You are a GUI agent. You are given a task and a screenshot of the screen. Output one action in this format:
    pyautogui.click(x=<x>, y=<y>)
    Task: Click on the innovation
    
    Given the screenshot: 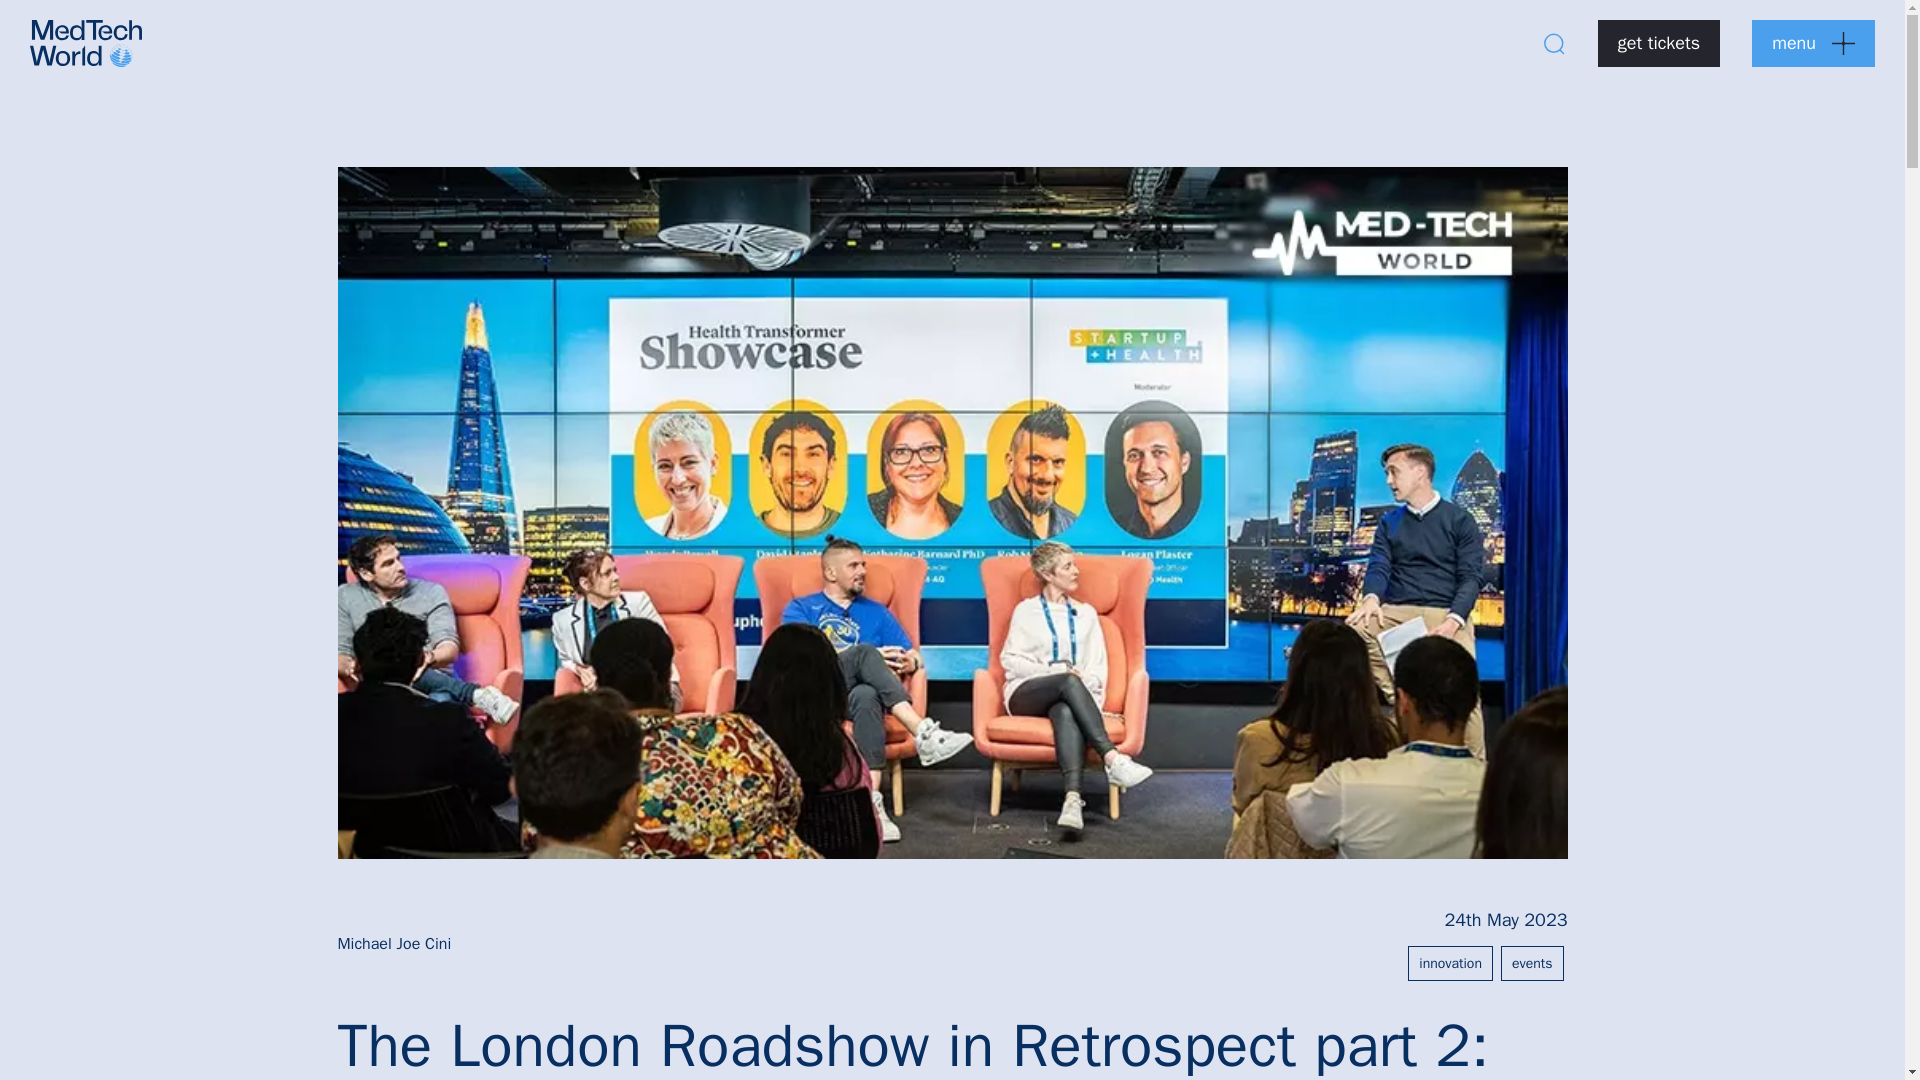 What is the action you would take?
    pyautogui.click(x=1450, y=963)
    